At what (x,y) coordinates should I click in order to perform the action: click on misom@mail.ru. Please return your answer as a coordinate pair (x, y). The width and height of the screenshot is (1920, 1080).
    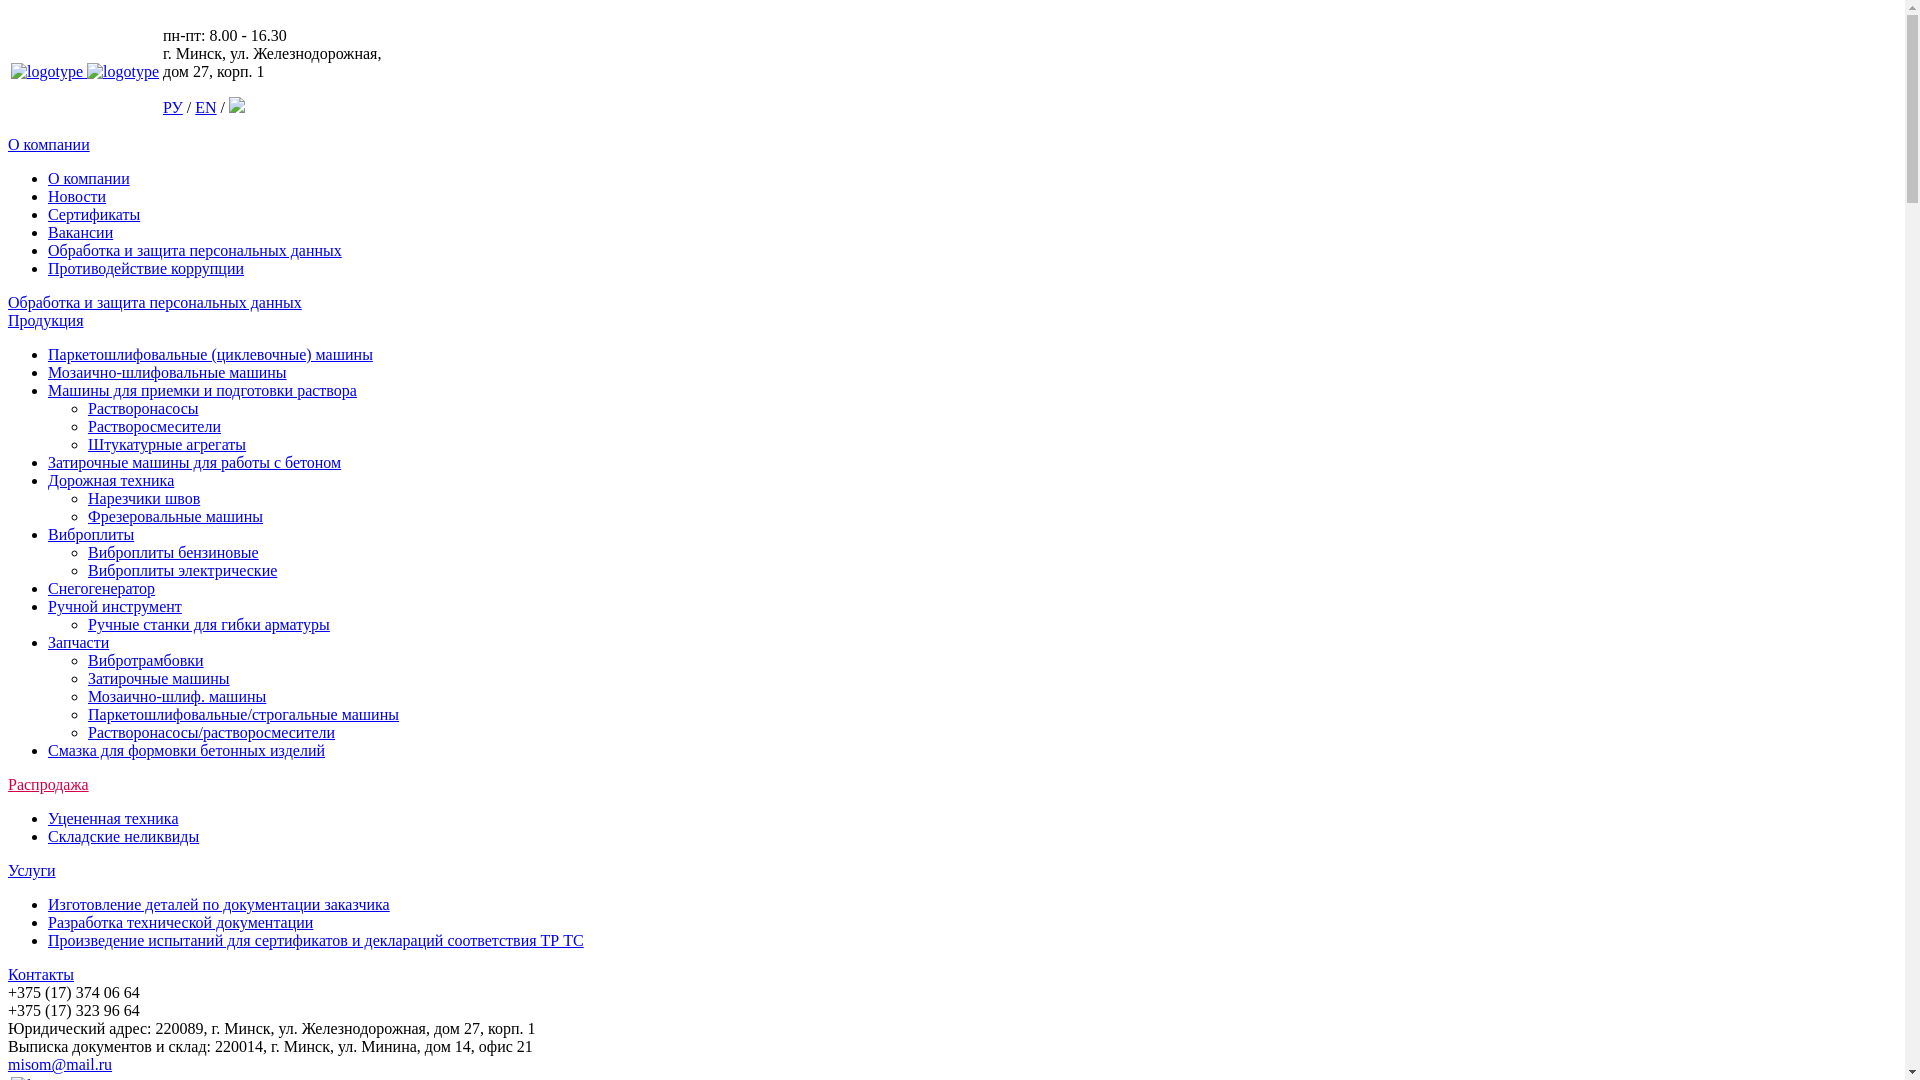
    Looking at the image, I should click on (60, 1064).